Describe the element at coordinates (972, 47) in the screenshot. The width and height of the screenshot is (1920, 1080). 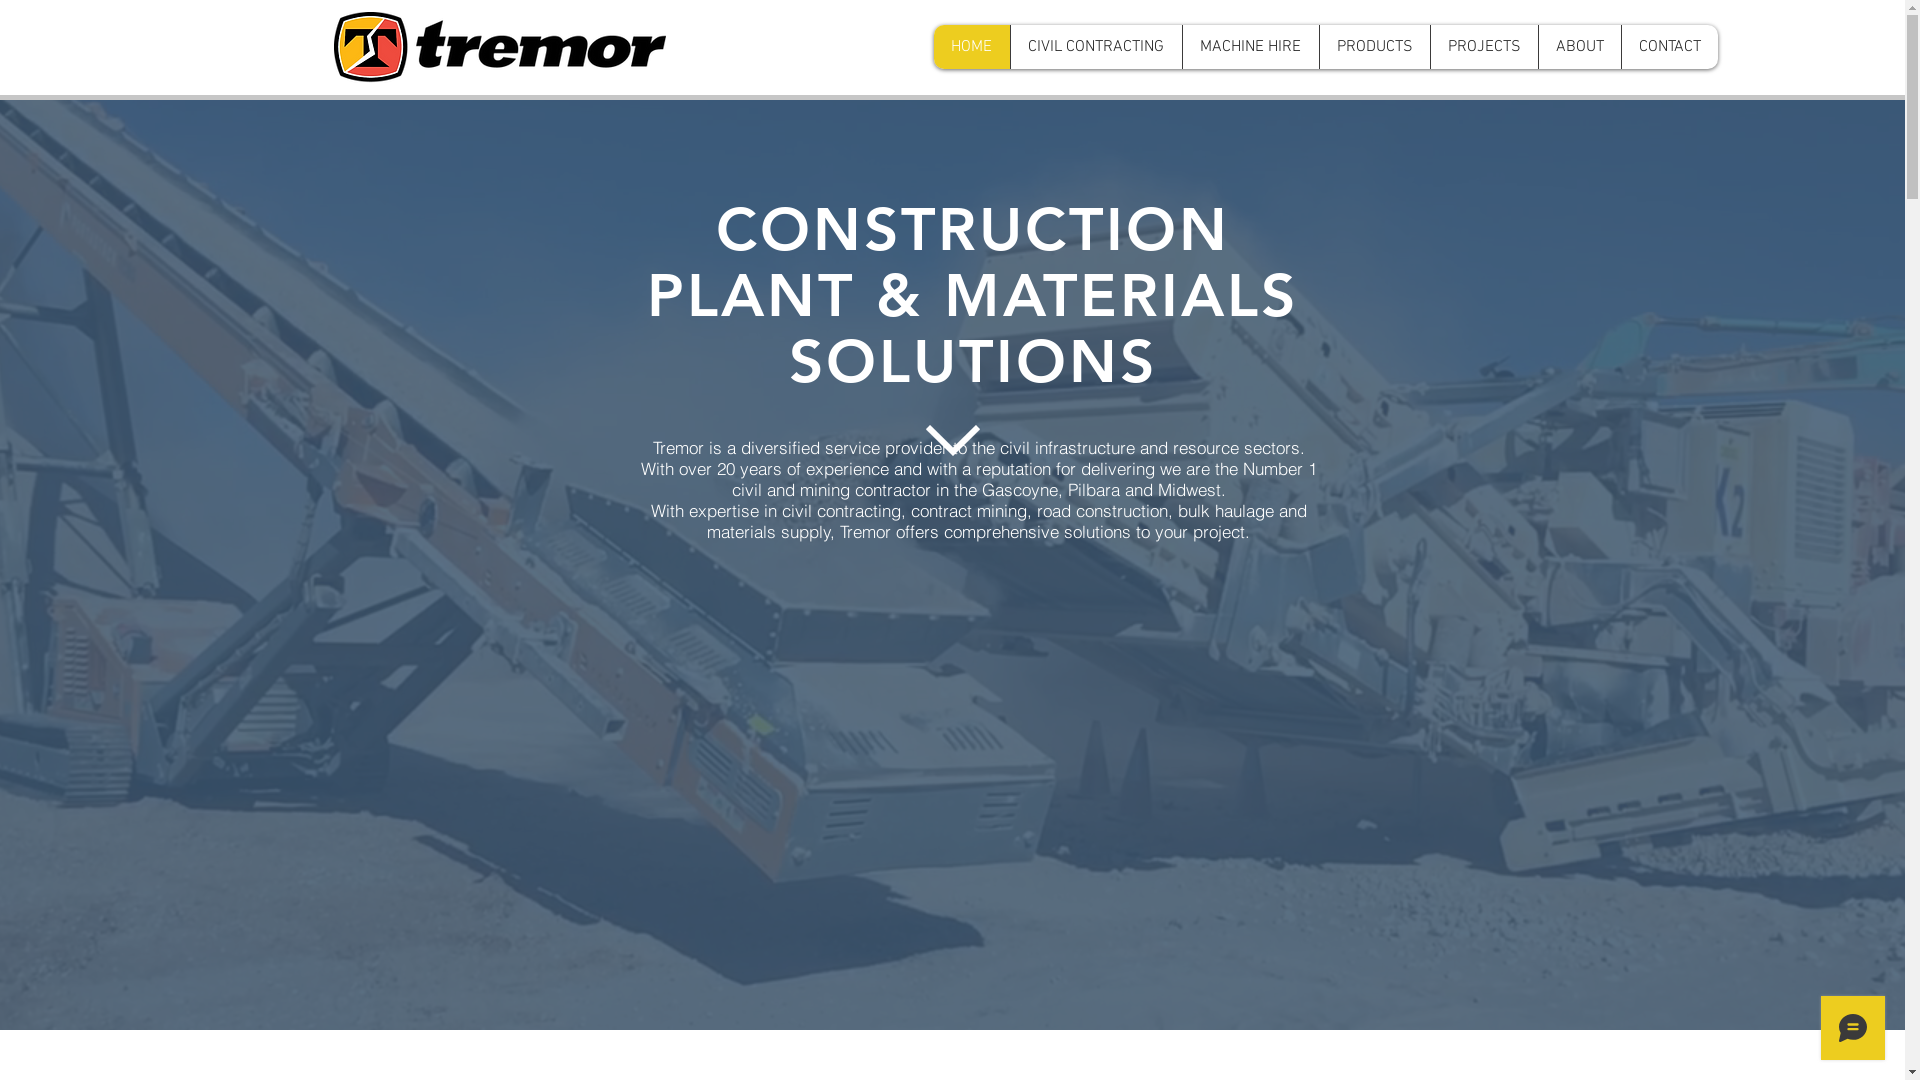
I see `HOME` at that location.